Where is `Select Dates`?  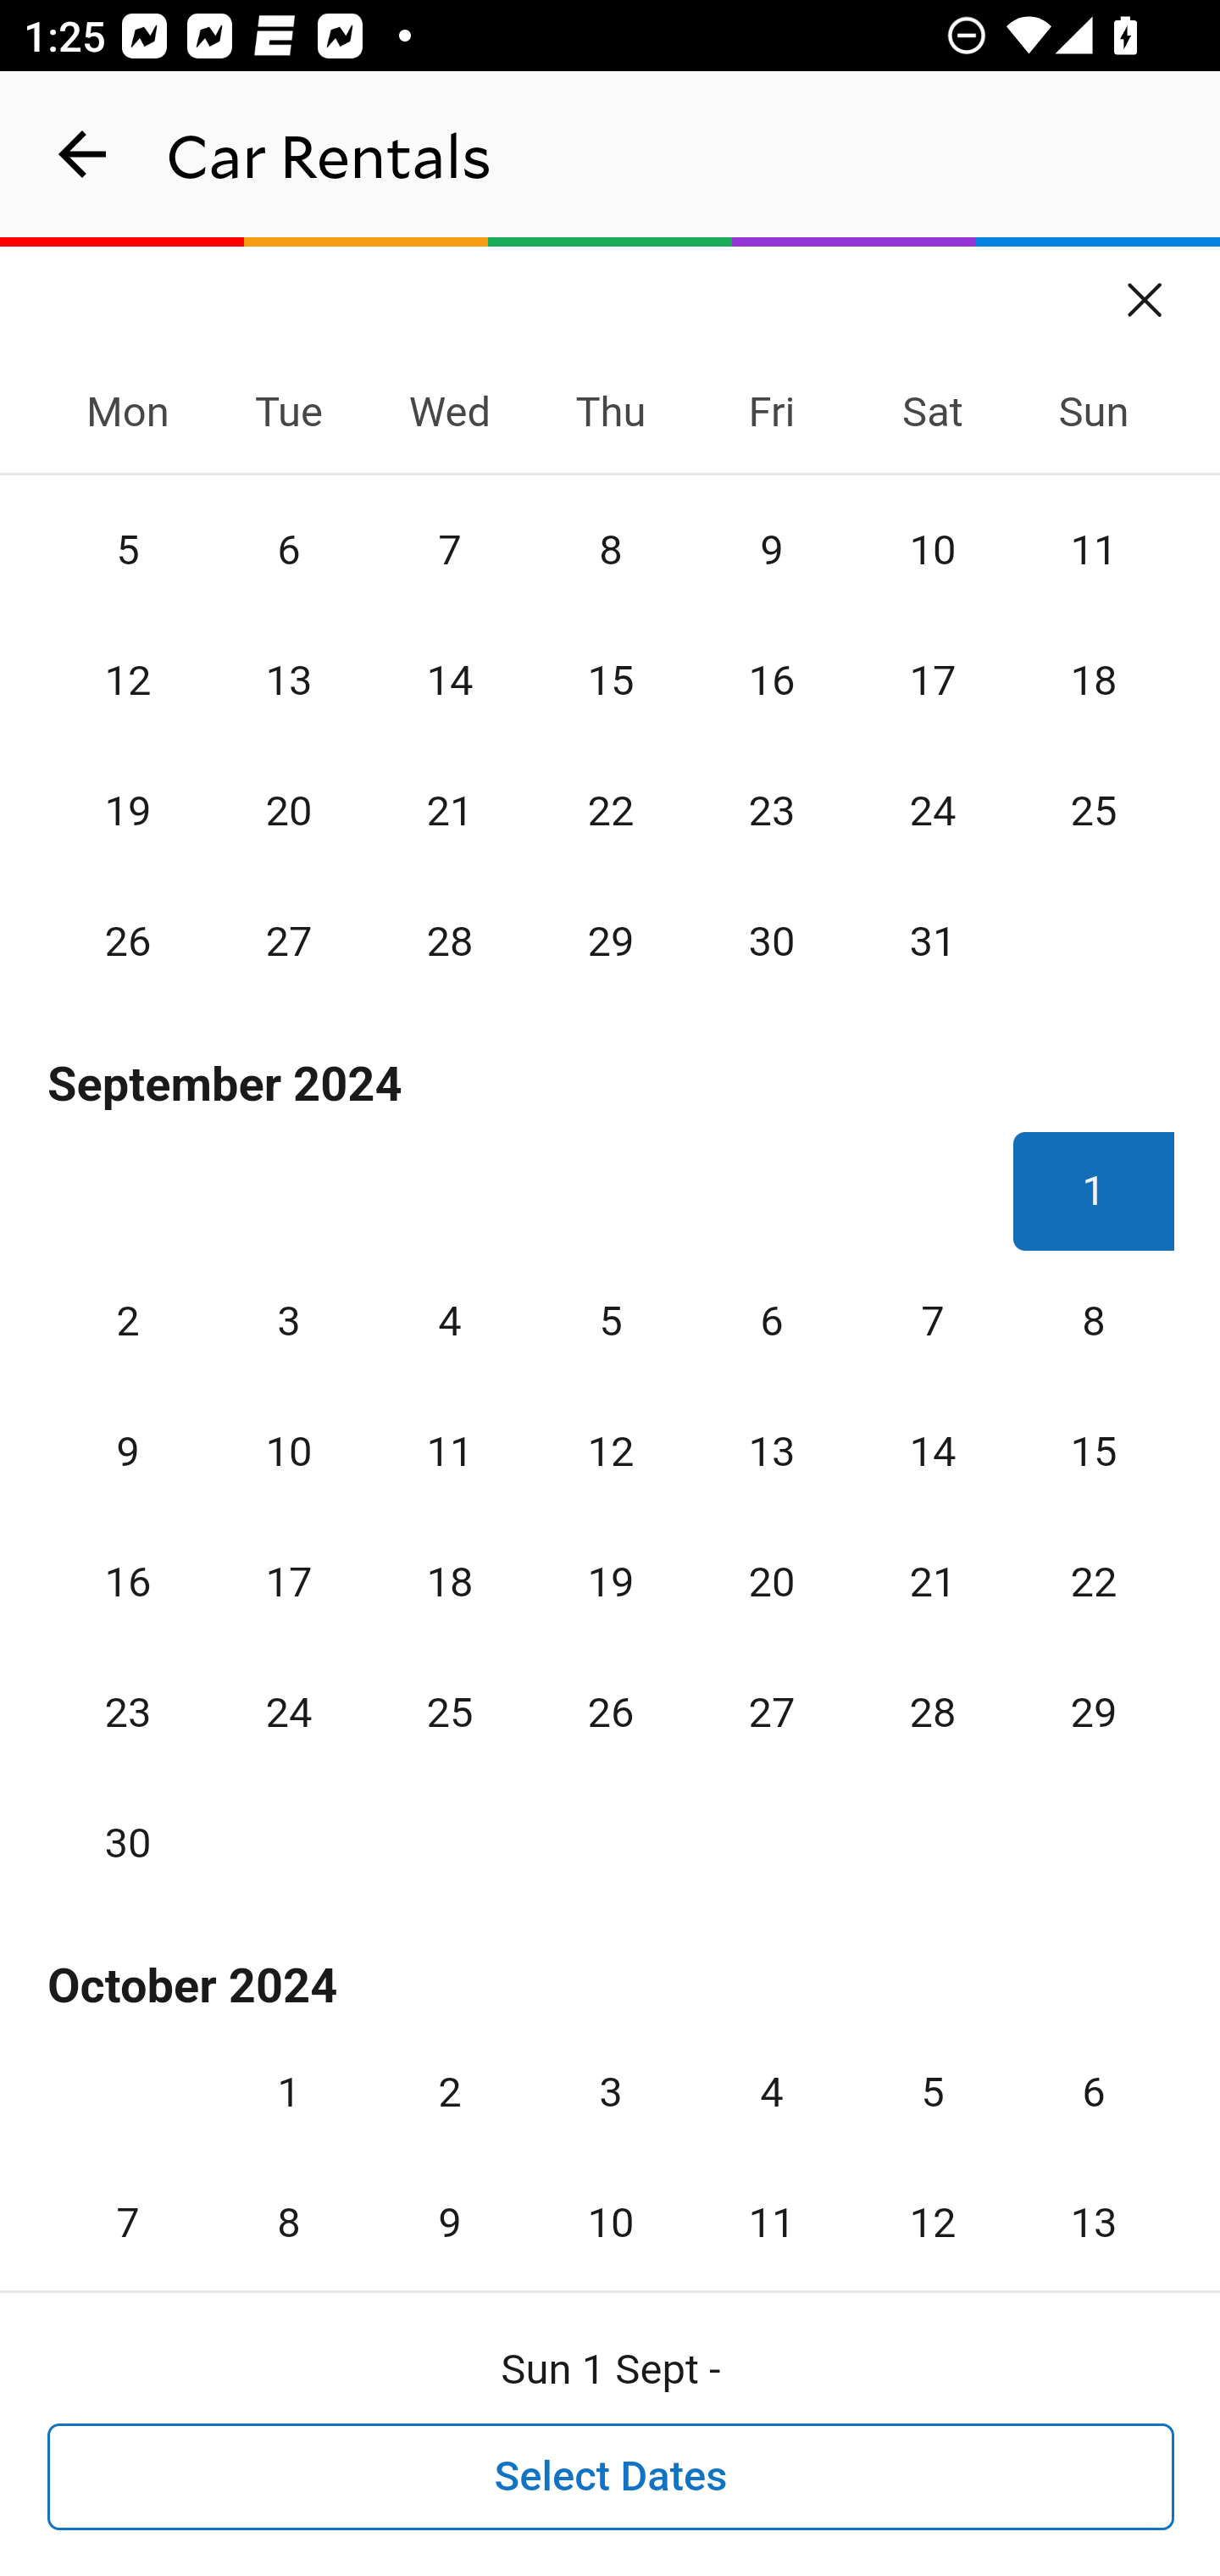 Select Dates is located at coordinates (612, 2478).